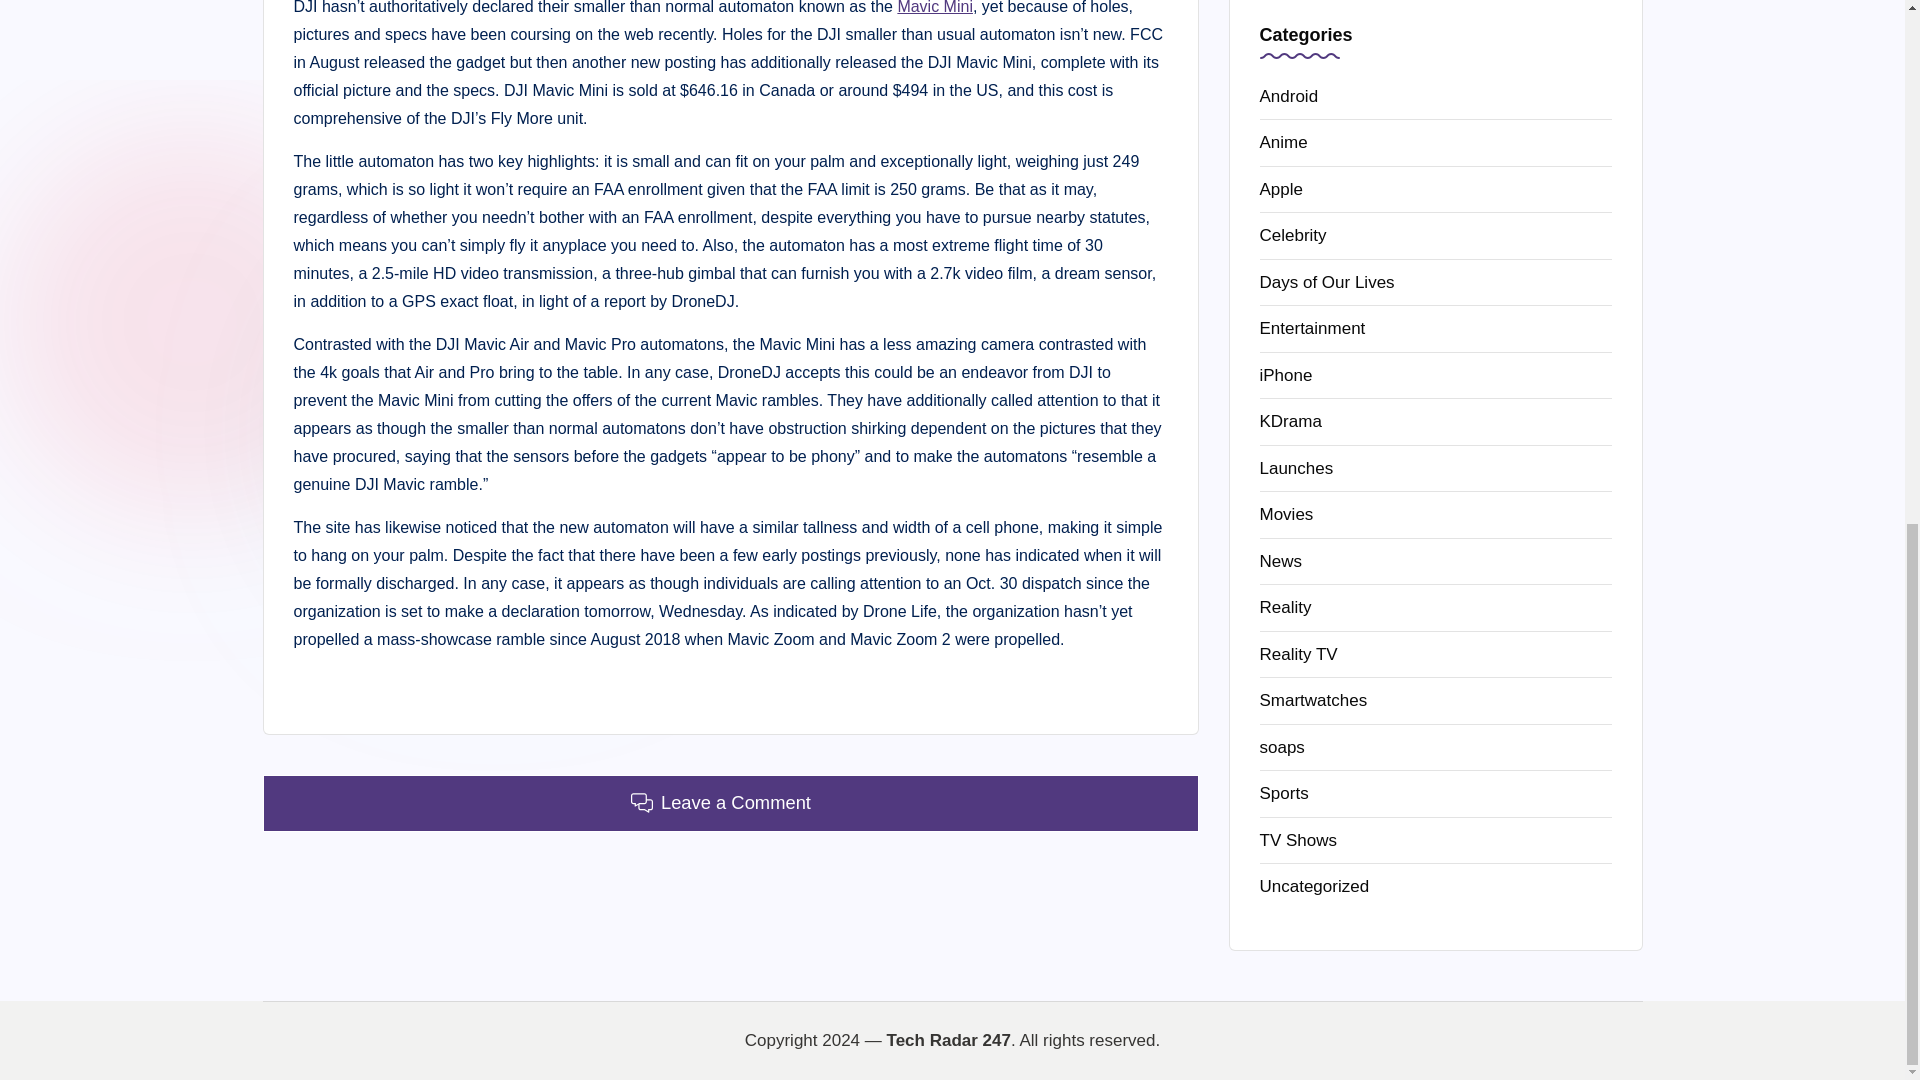 The image size is (1920, 1080). What do you see at coordinates (1436, 97) in the screenshot?
I see `Android` at bounding box center [1436, 97].